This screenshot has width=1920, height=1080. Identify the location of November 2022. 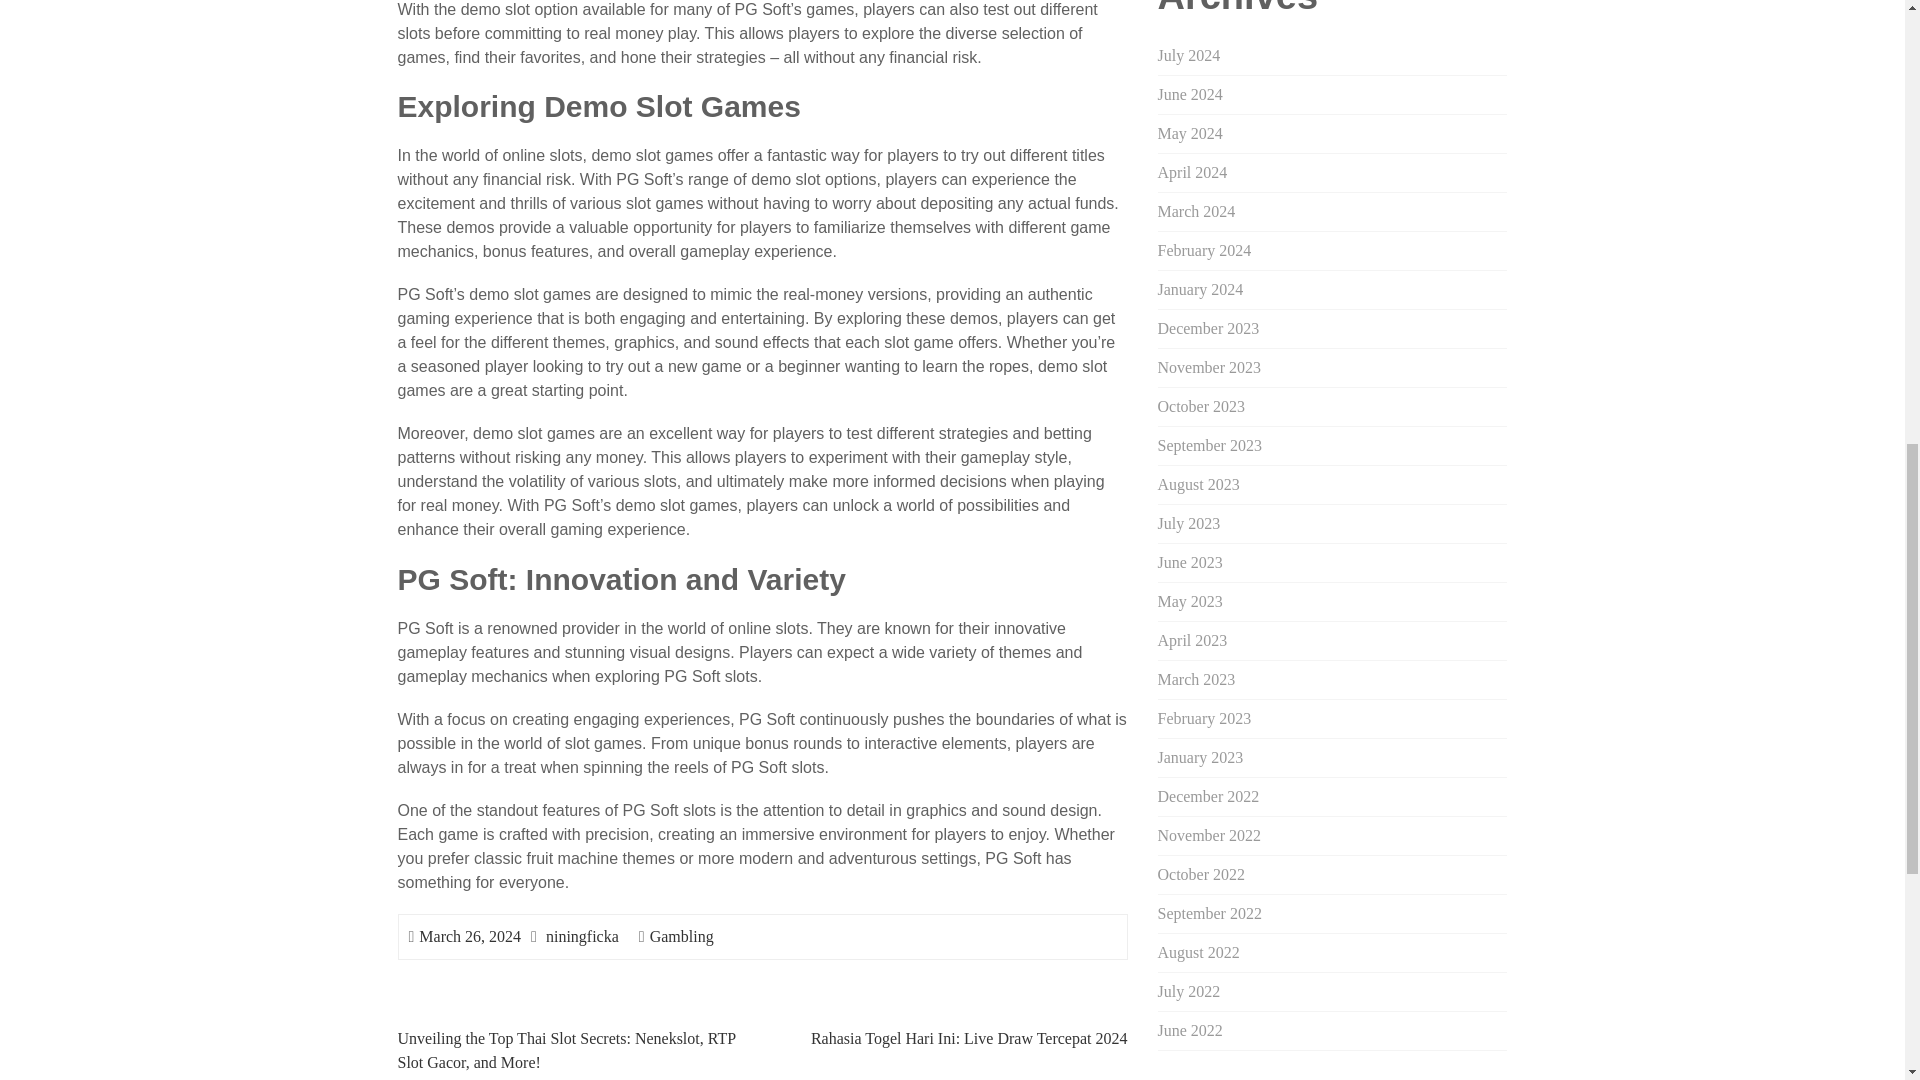
(1209, 835).